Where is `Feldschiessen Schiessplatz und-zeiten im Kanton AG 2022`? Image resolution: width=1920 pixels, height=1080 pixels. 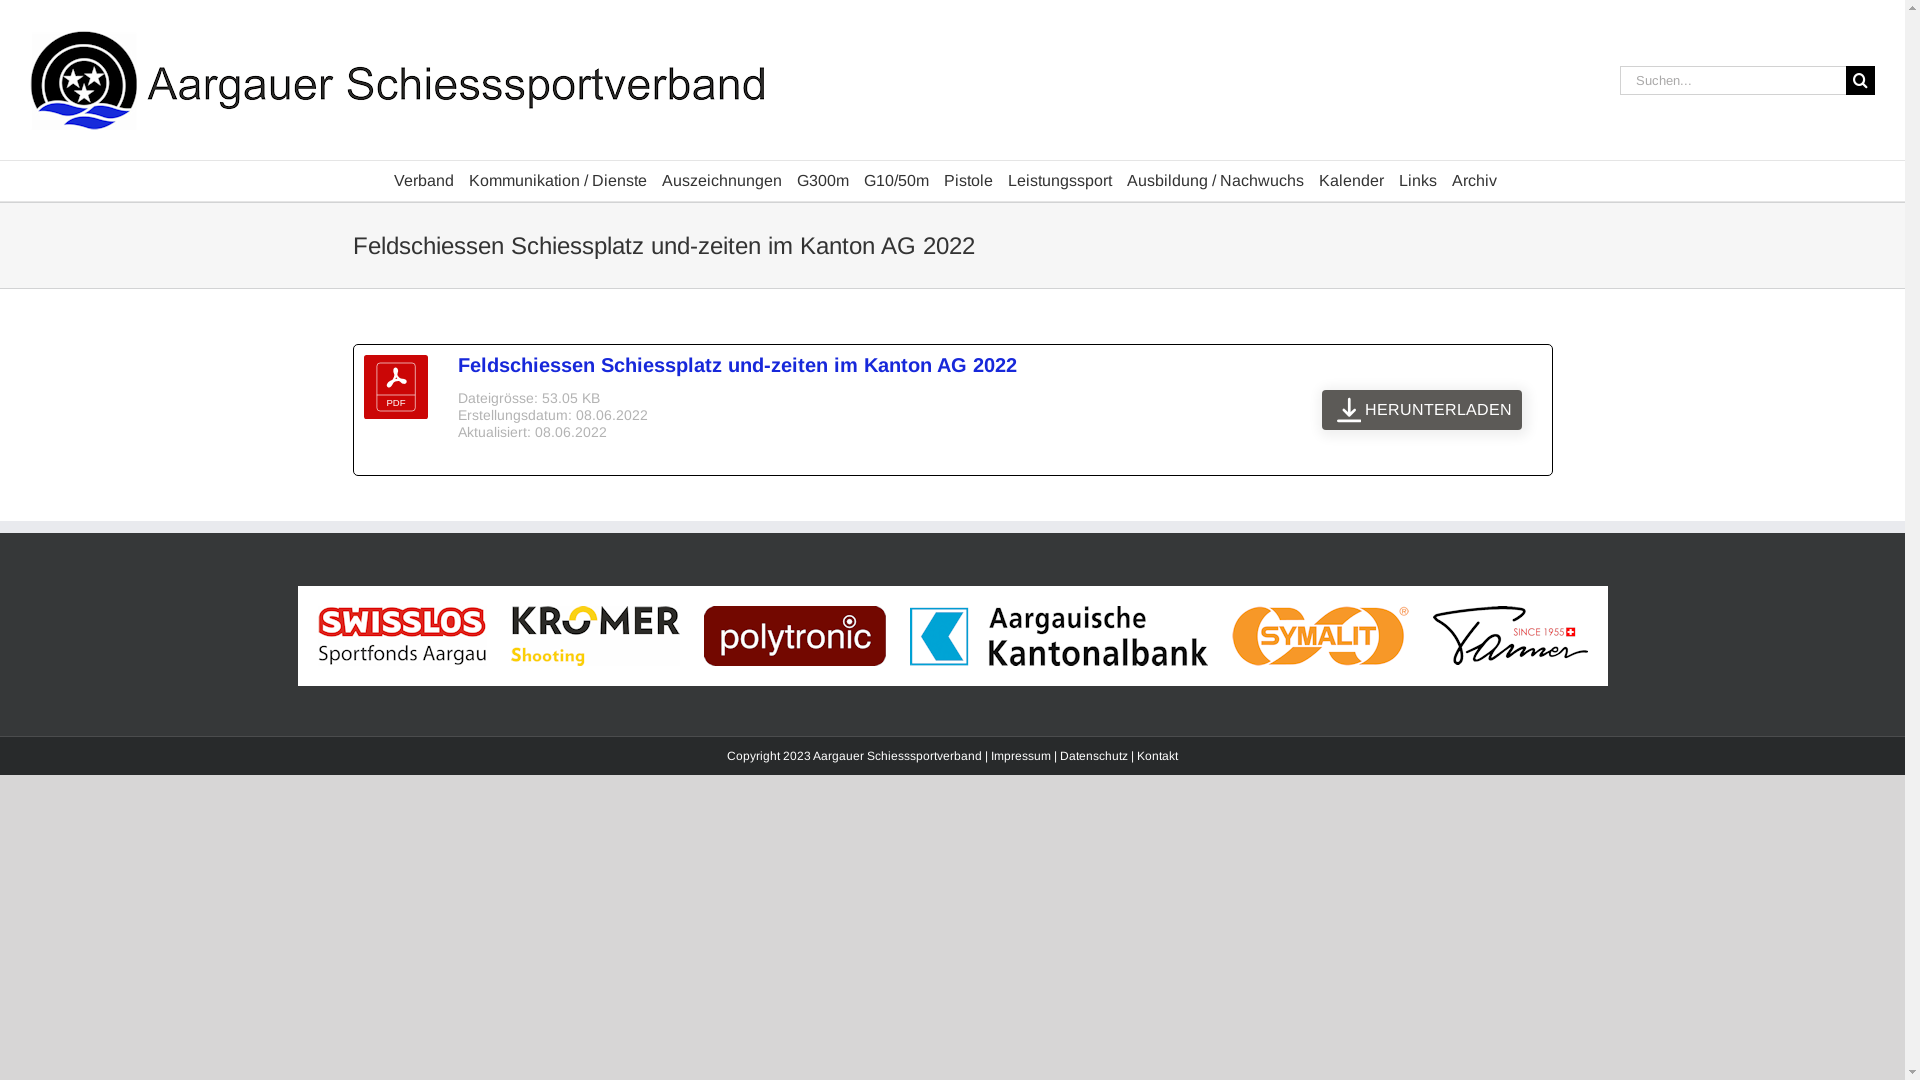
Feldschiessen Schiessplatz und-zeiten im Kanton AG 2022 is located at coordinates (738, 365).